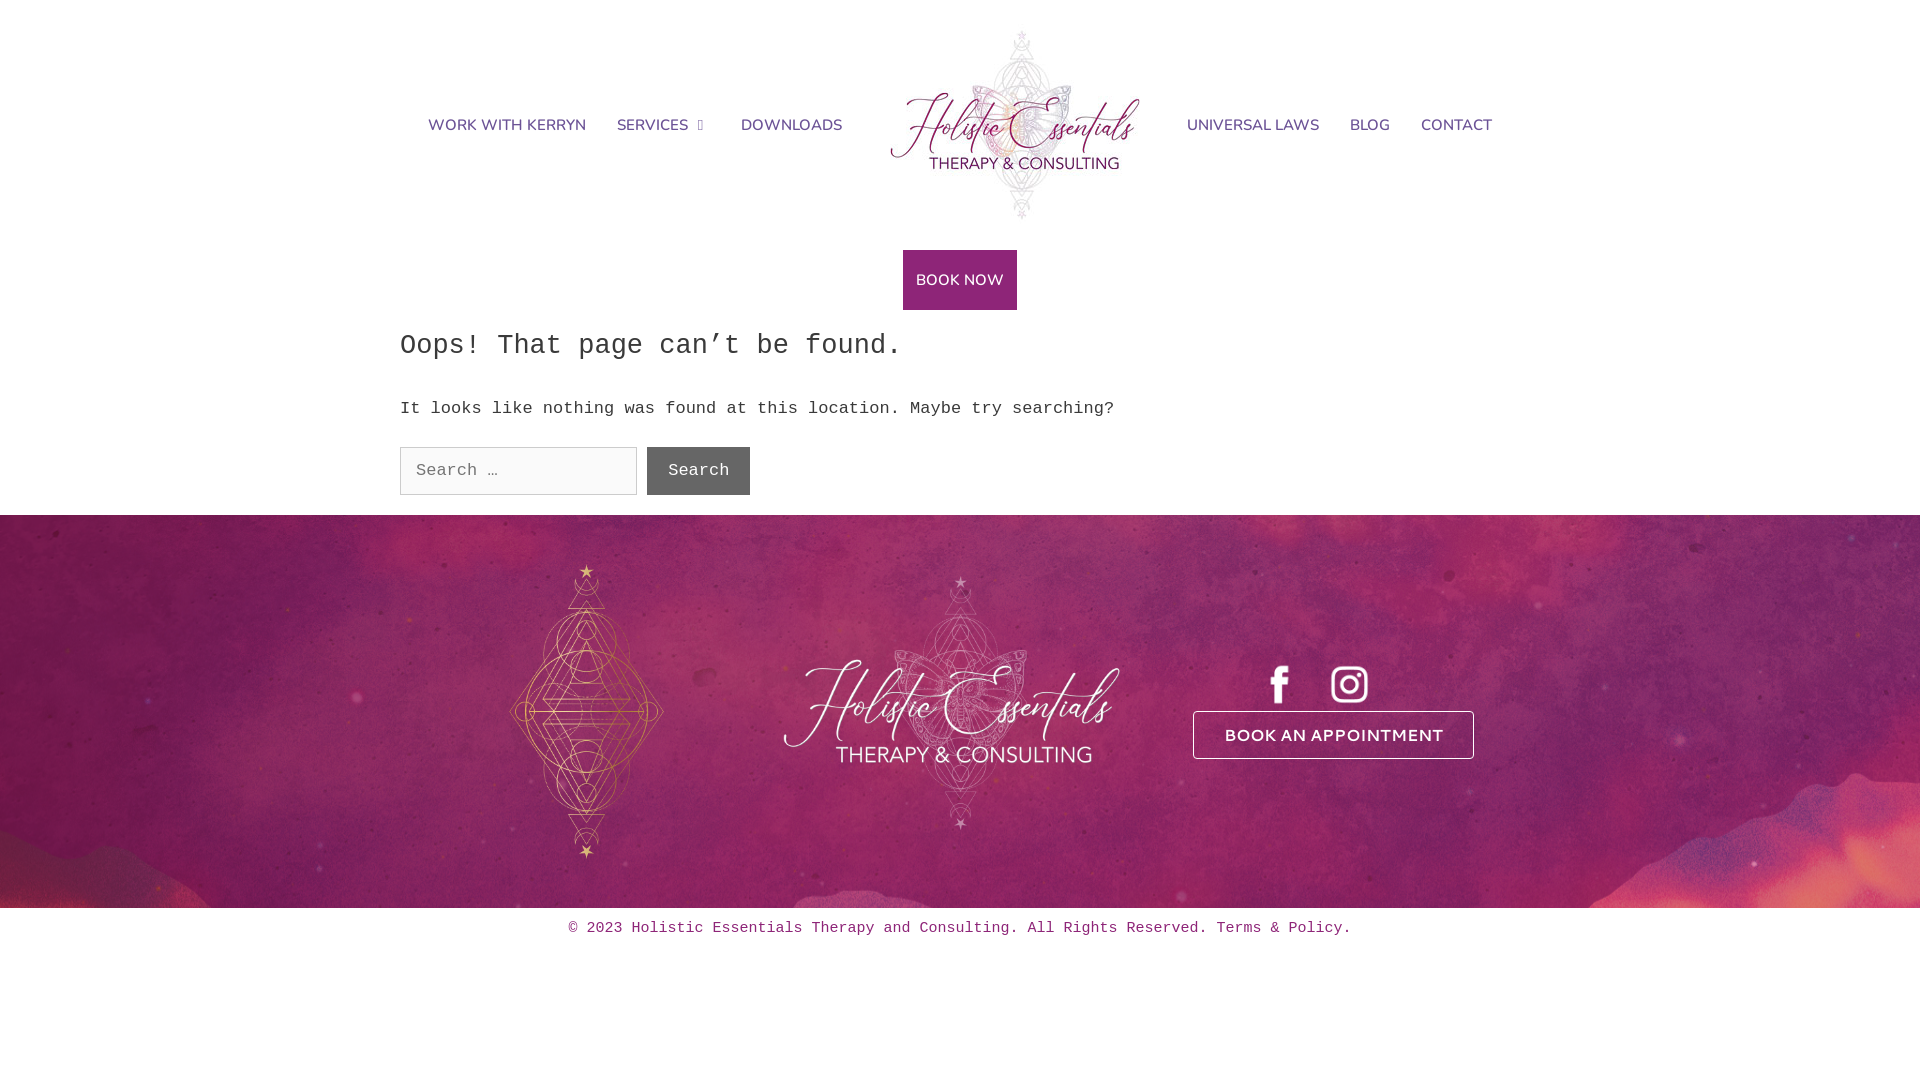  I want to click on CONTACT, so click(1456, 125).